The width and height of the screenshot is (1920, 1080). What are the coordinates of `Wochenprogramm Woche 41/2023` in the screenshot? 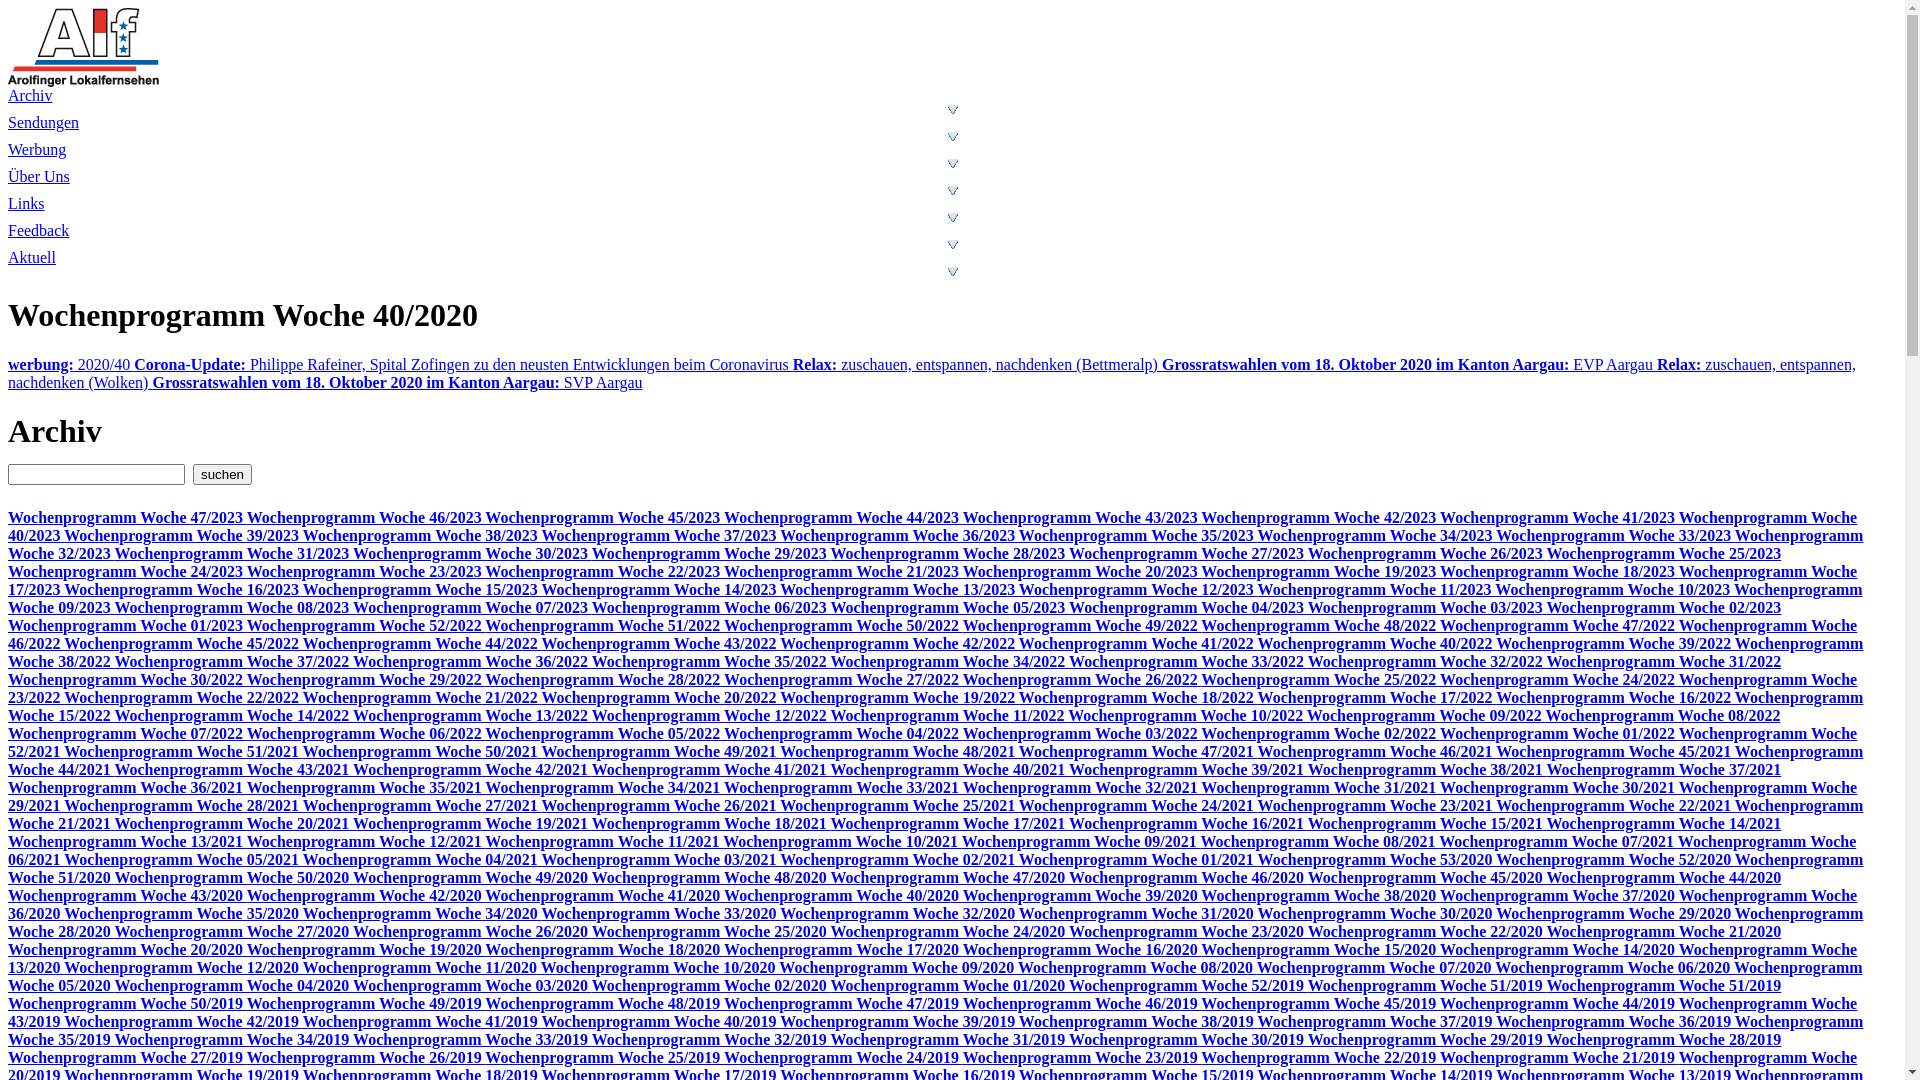 It's located at (1560, 517).